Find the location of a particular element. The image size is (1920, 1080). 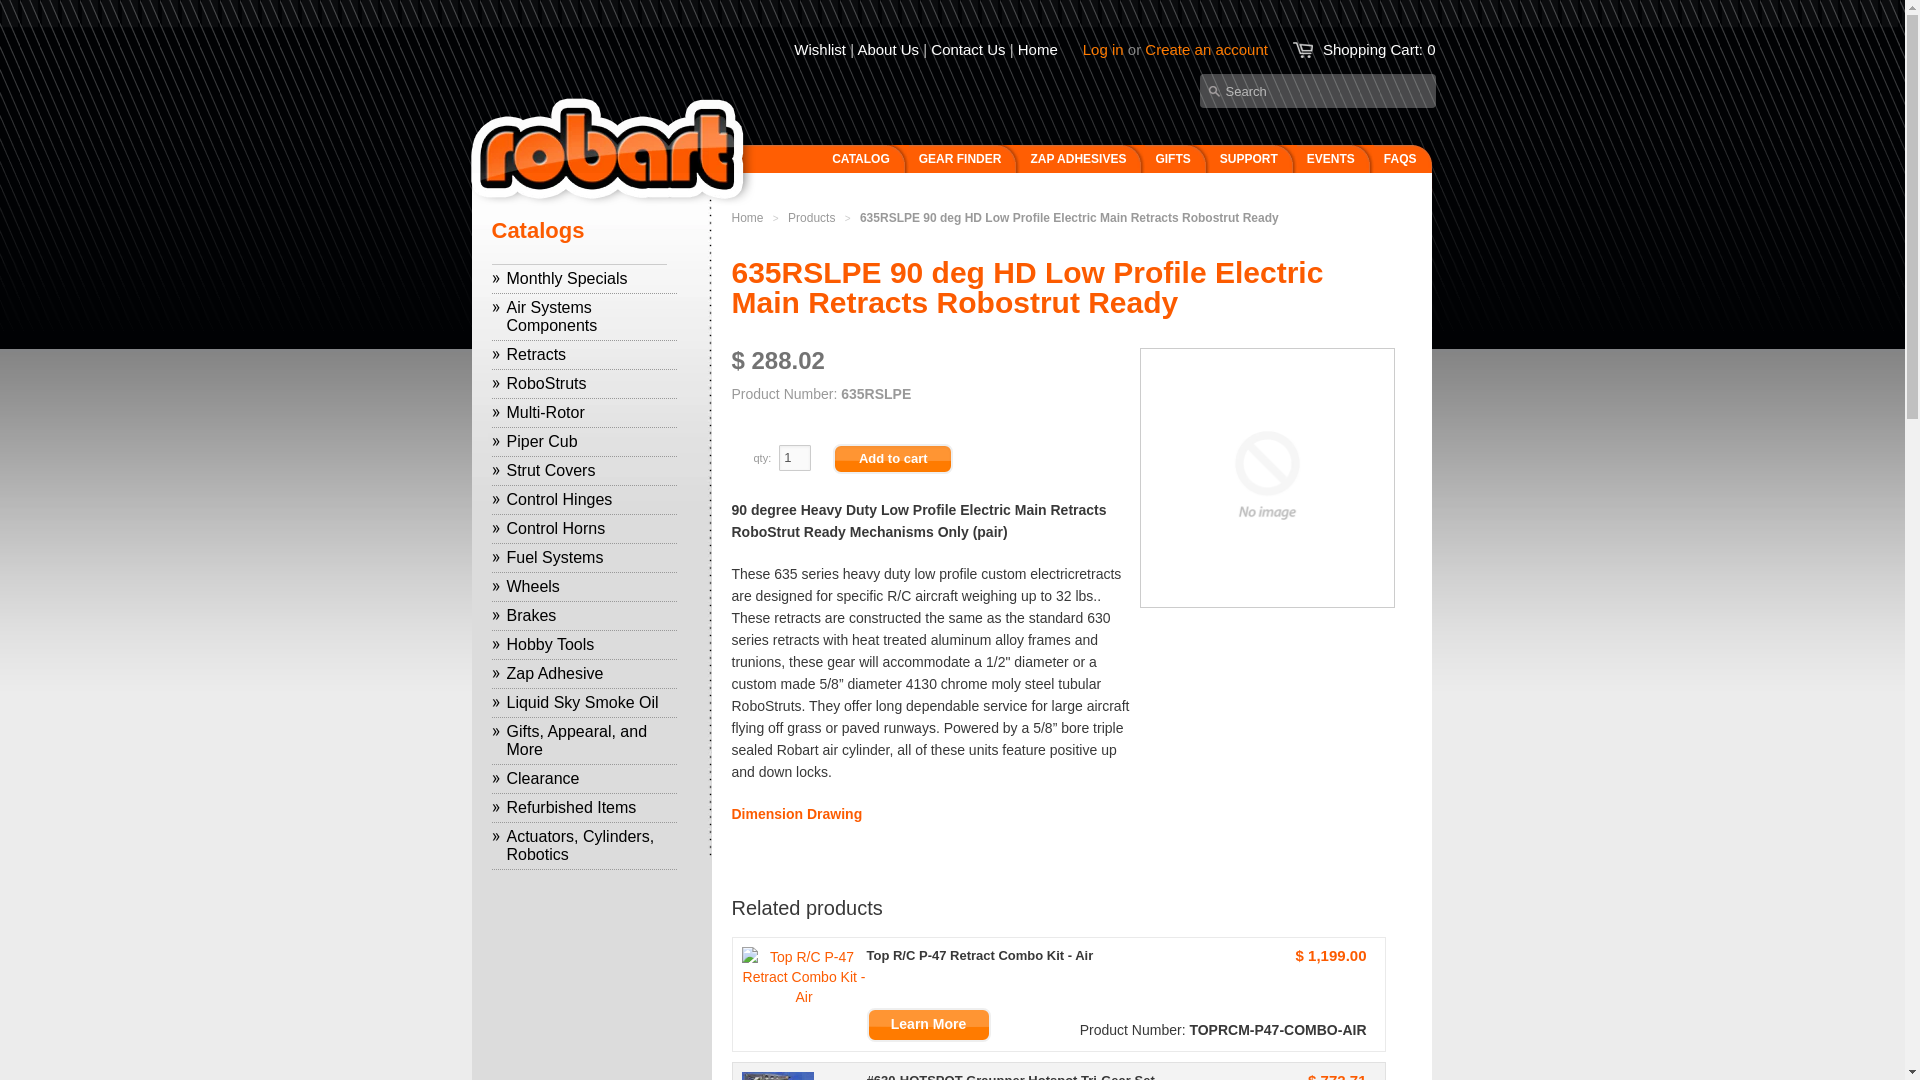

GEAR FINDER is located at coordinates (964, 168).